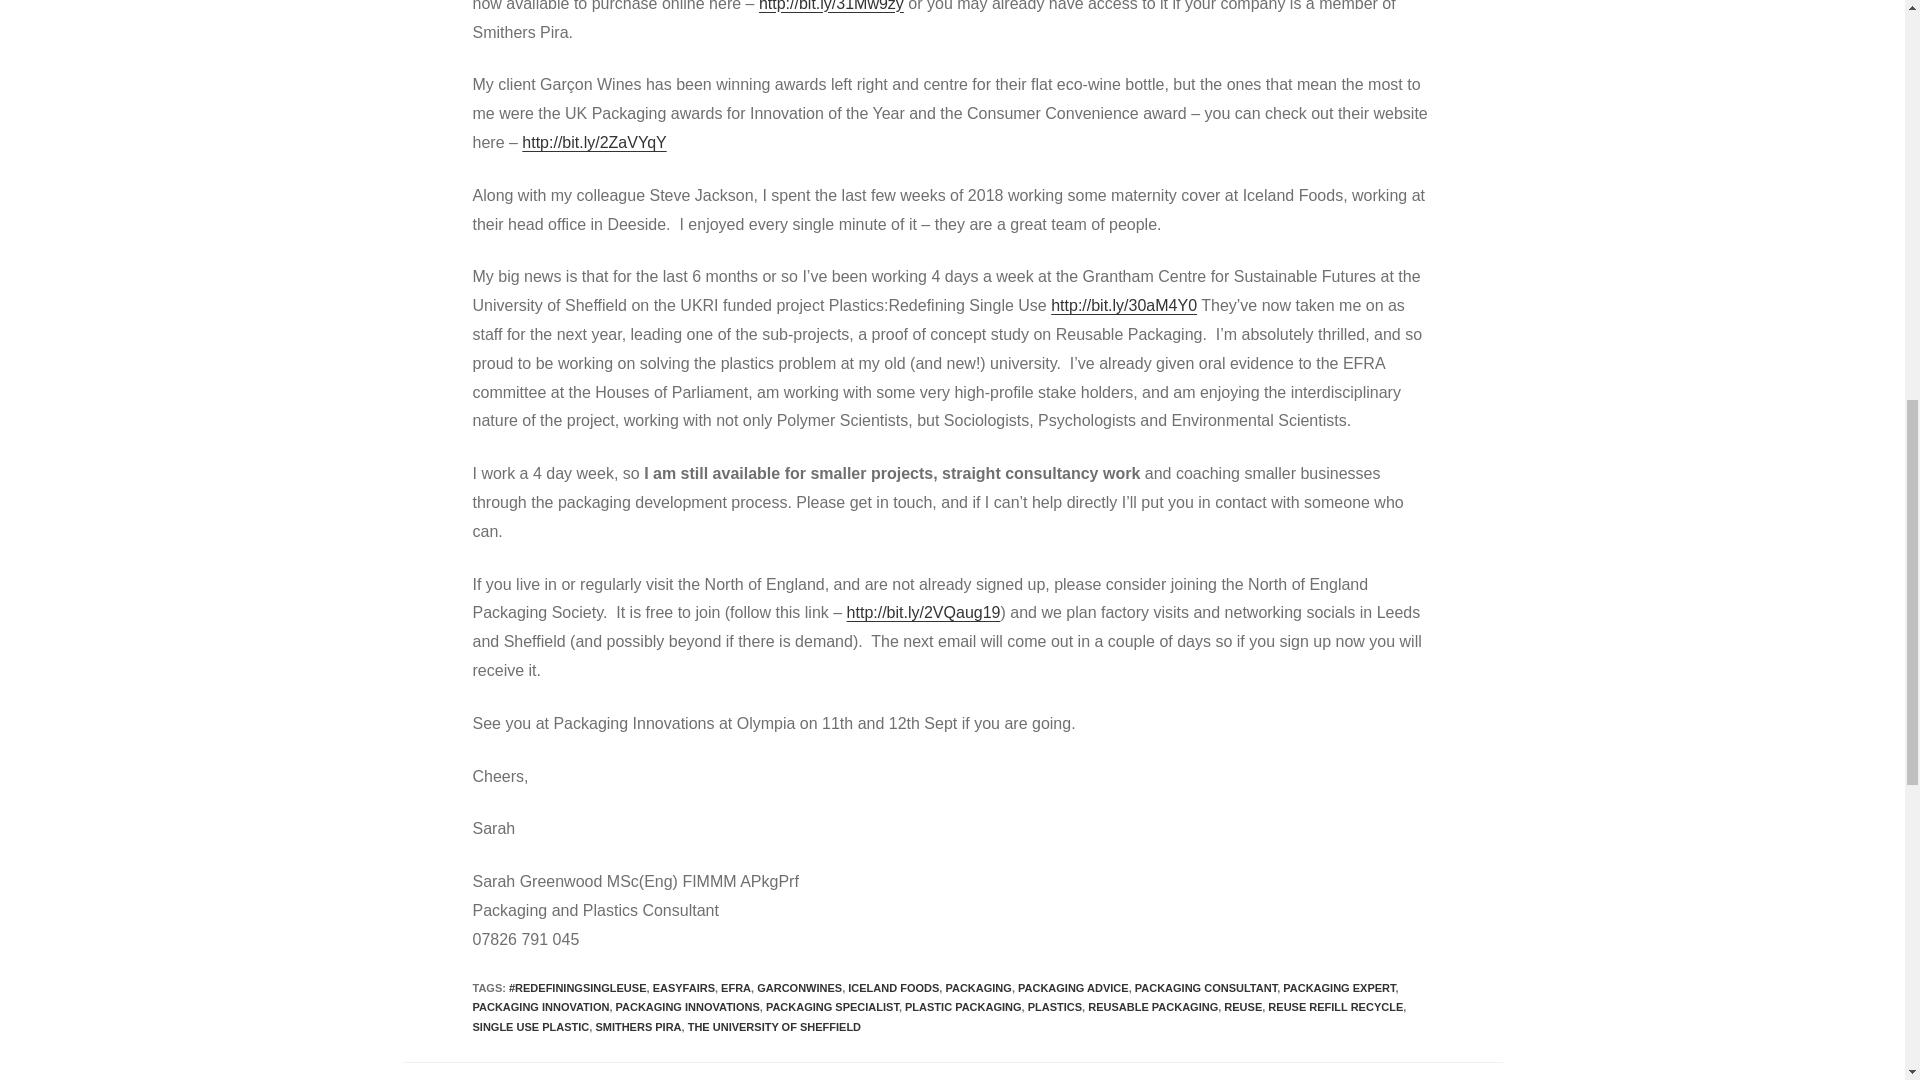  What do you see at coordinates (962, 1007) in the screenshot?
I see `PLASTIC PACKAGING` at bounding box center [962, 1007].